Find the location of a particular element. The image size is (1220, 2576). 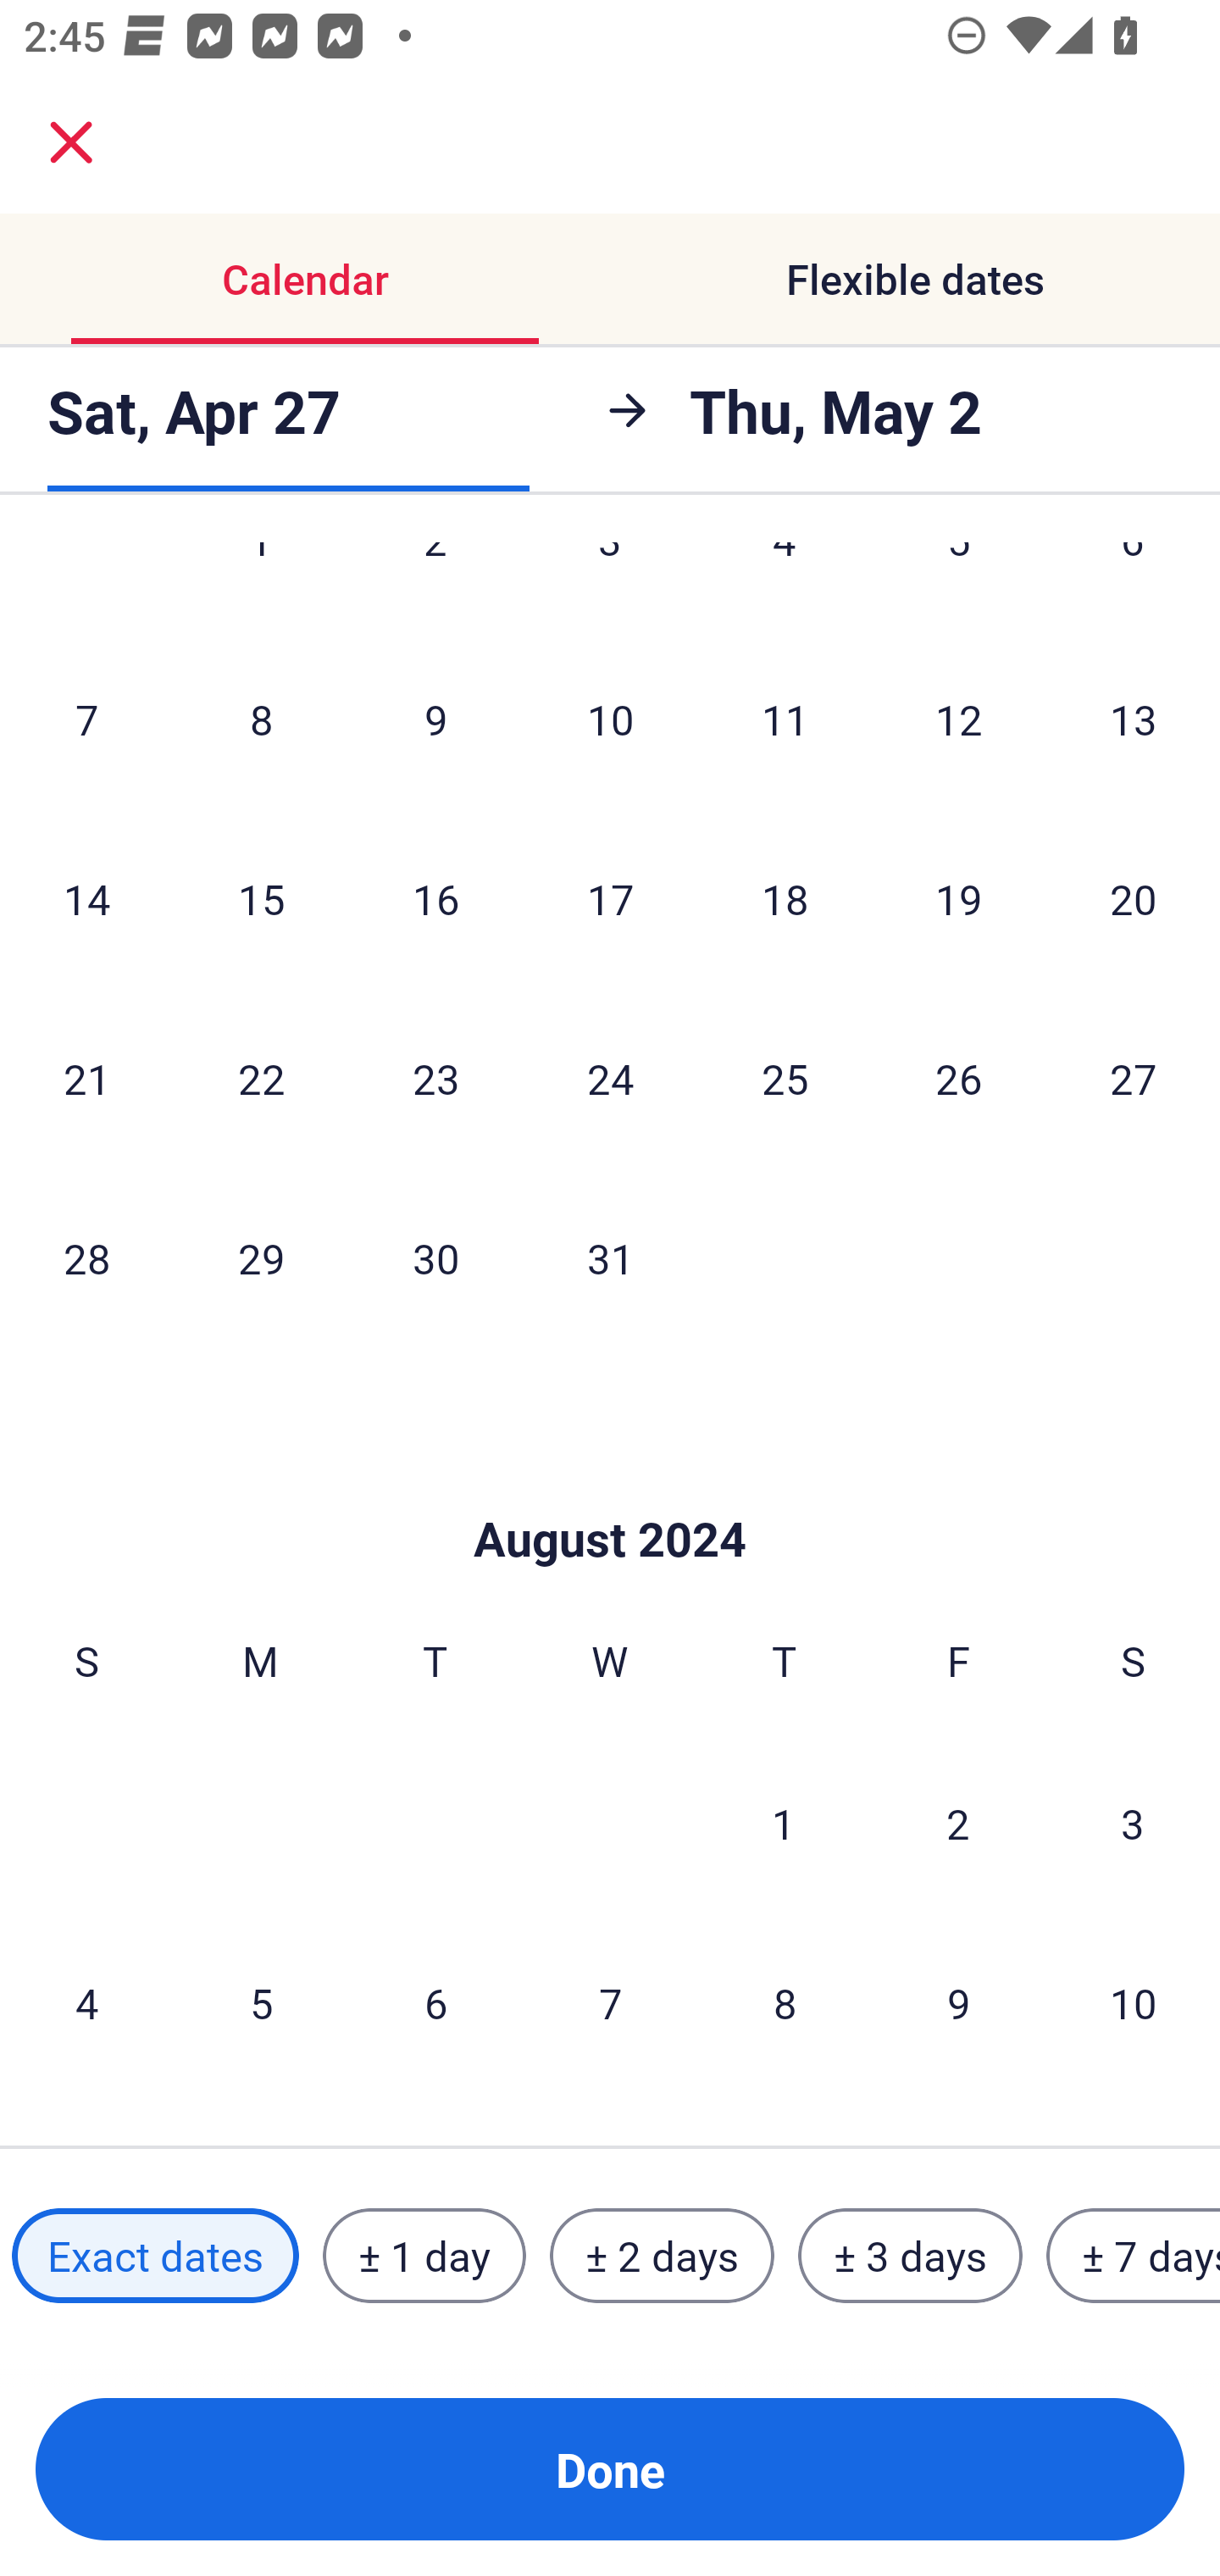

7 Wednesday, August 7, 2024 is located at coordinates (610, 2002).